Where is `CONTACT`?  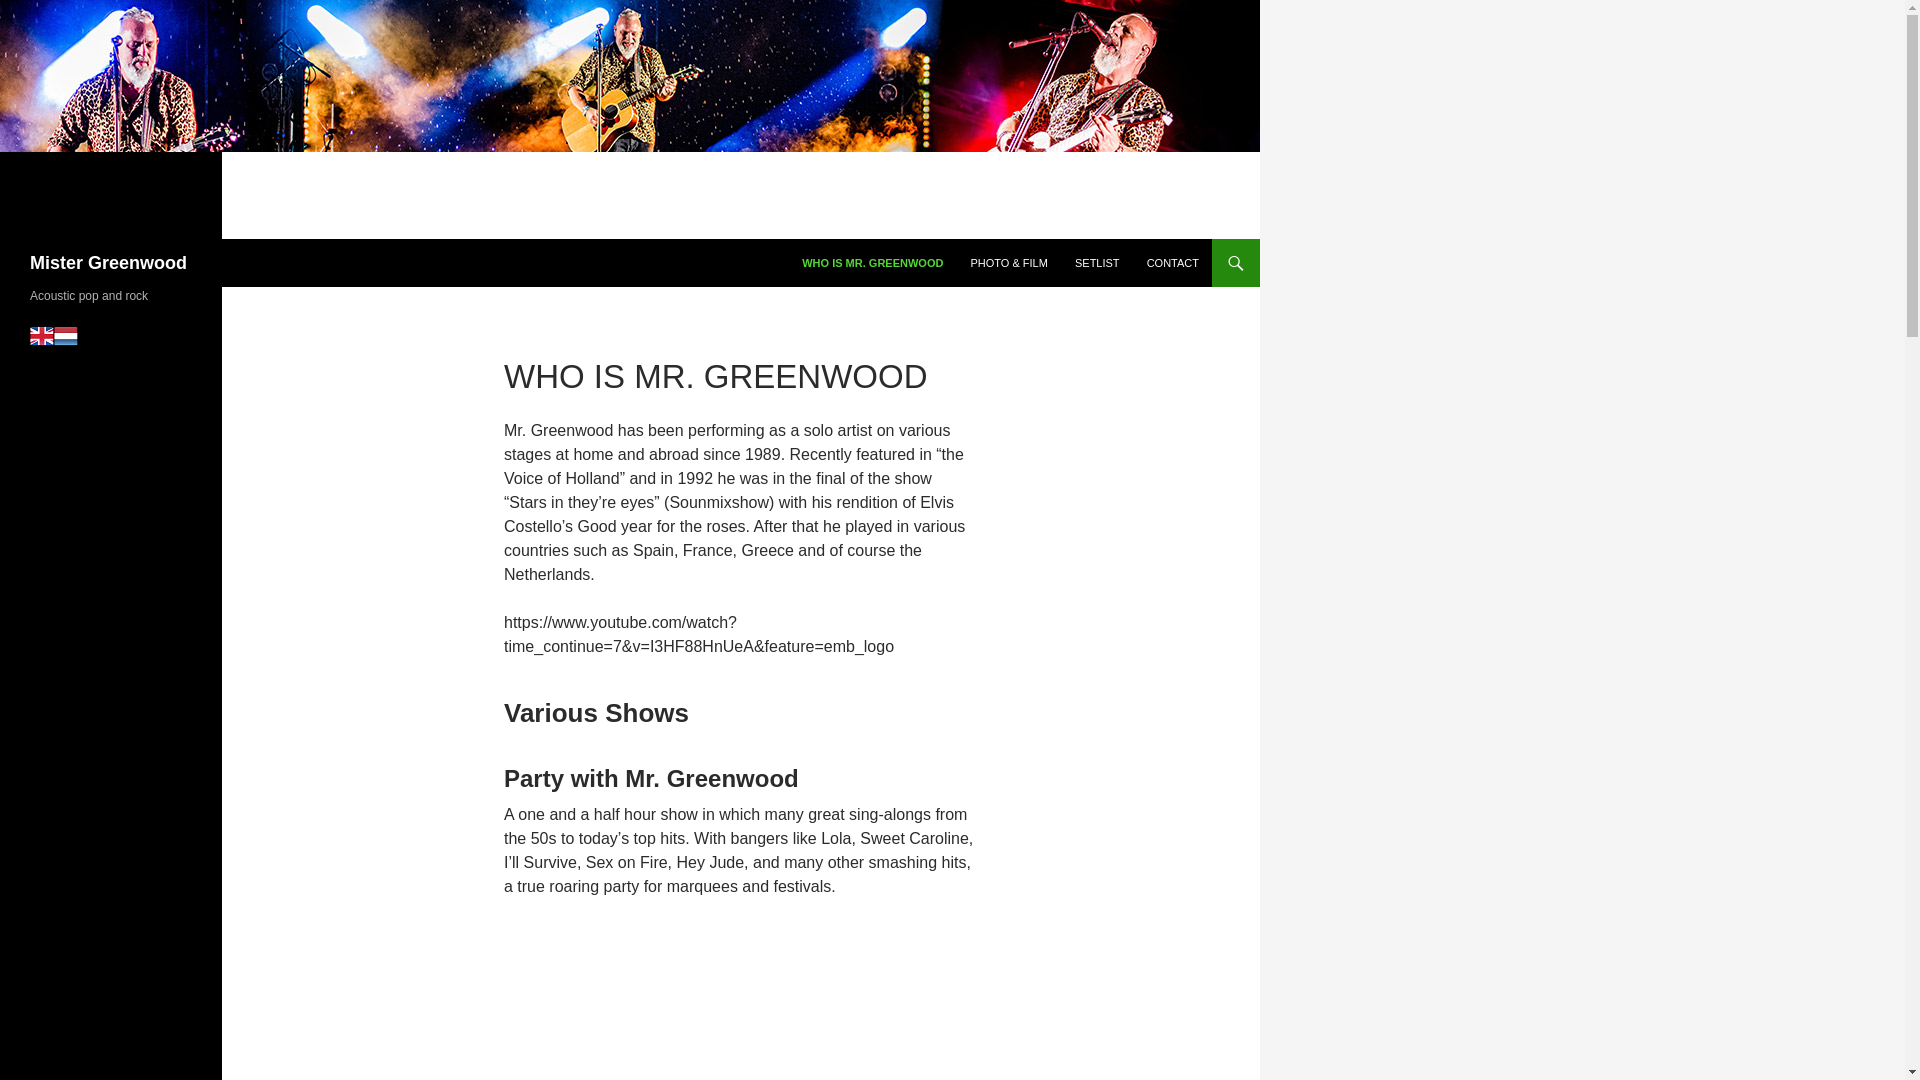 CONTACT is located at coordinates (1172, 262).